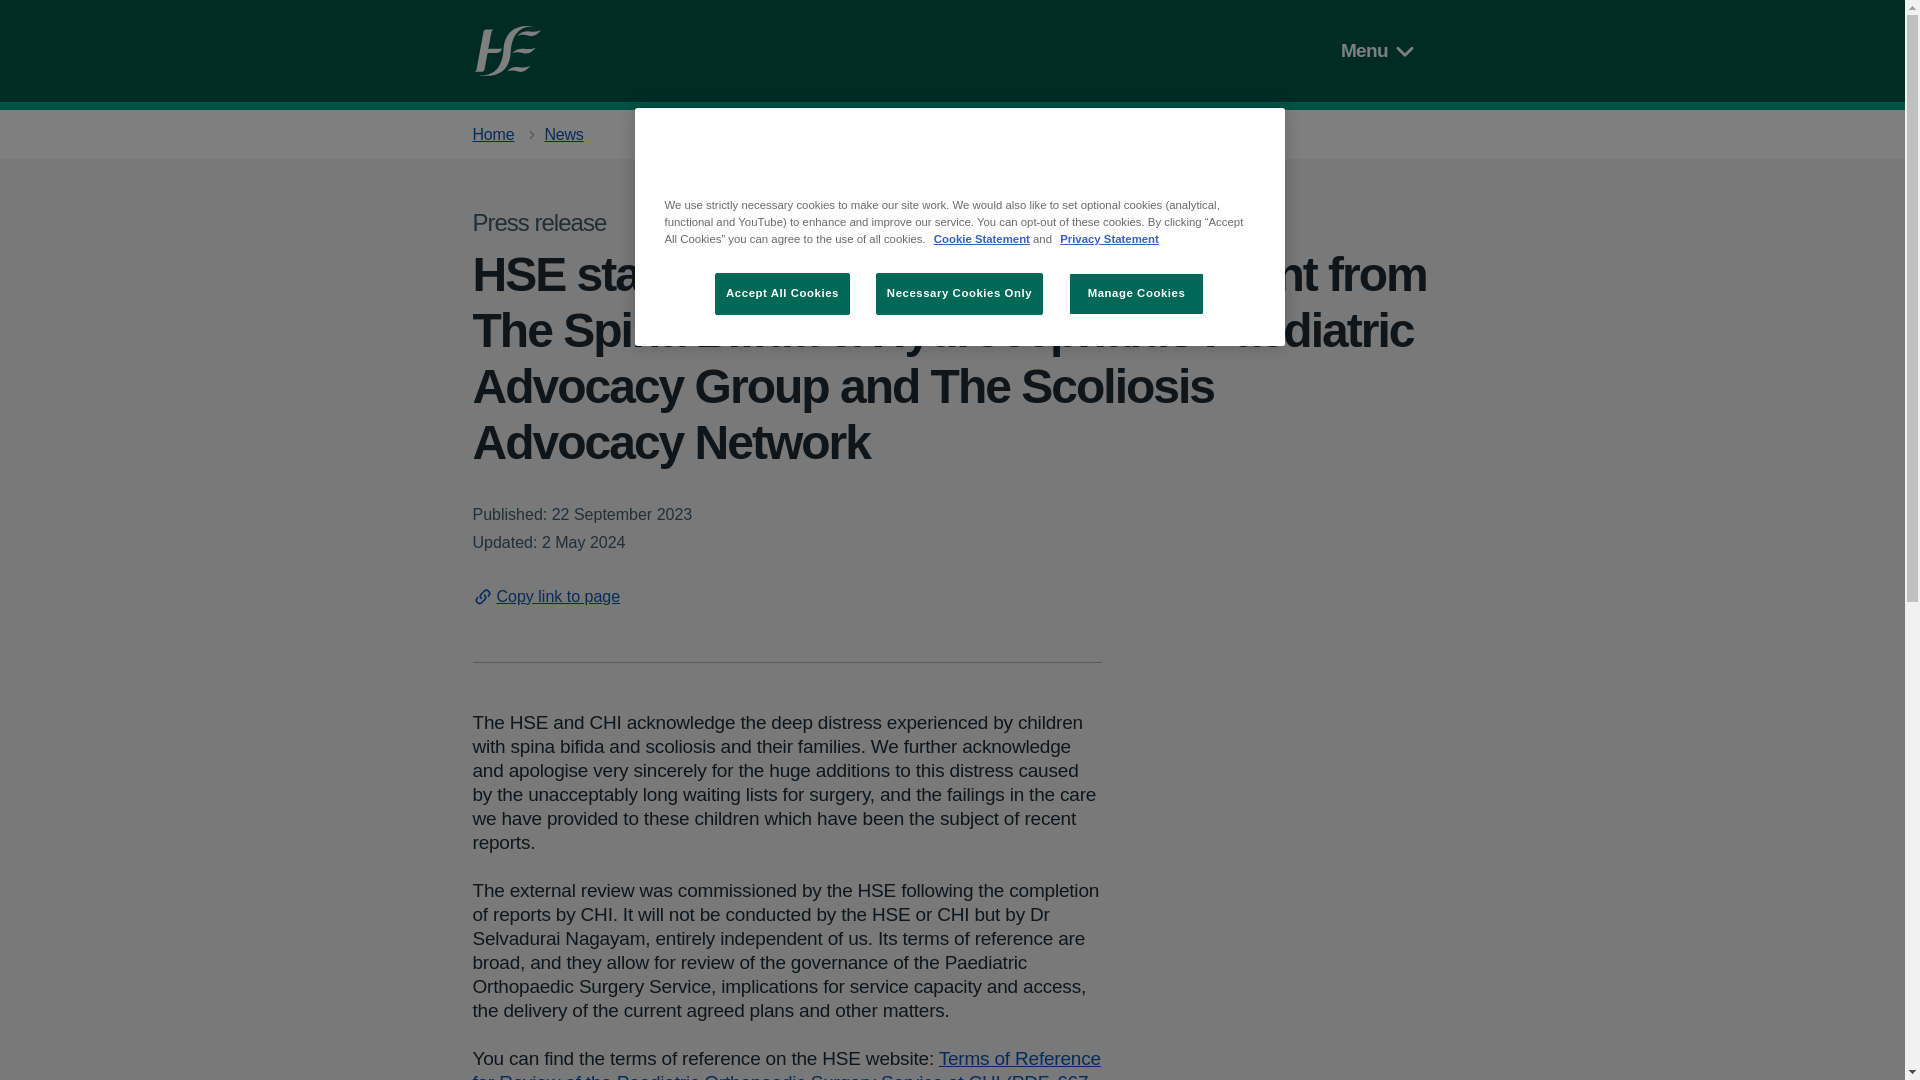 This screenshot has width=1920, height=1080. Describe the element at coordinates (546, 596) in the screenshot. I see `Copy link to page` at that location.